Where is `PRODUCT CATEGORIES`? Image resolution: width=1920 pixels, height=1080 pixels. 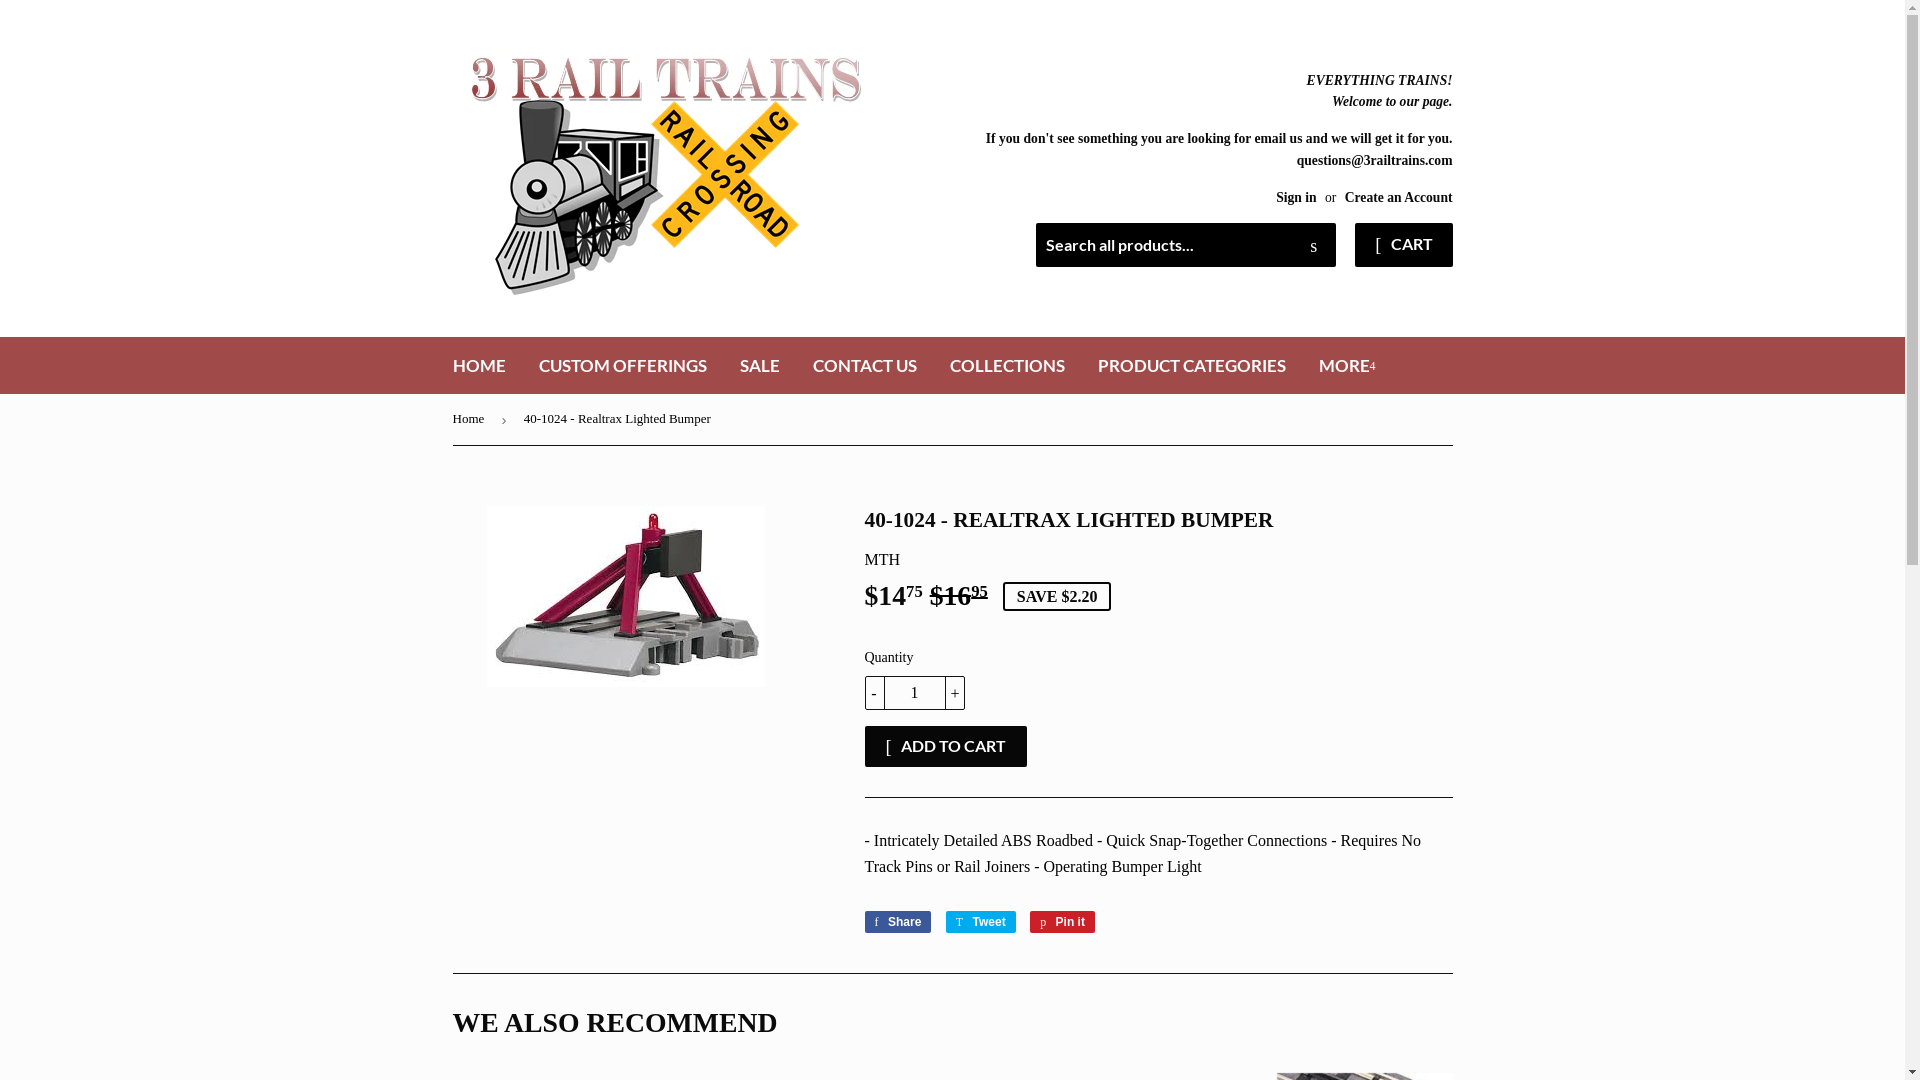
PRODUCT CATEGORIES is located at coordinates (1191, 366).